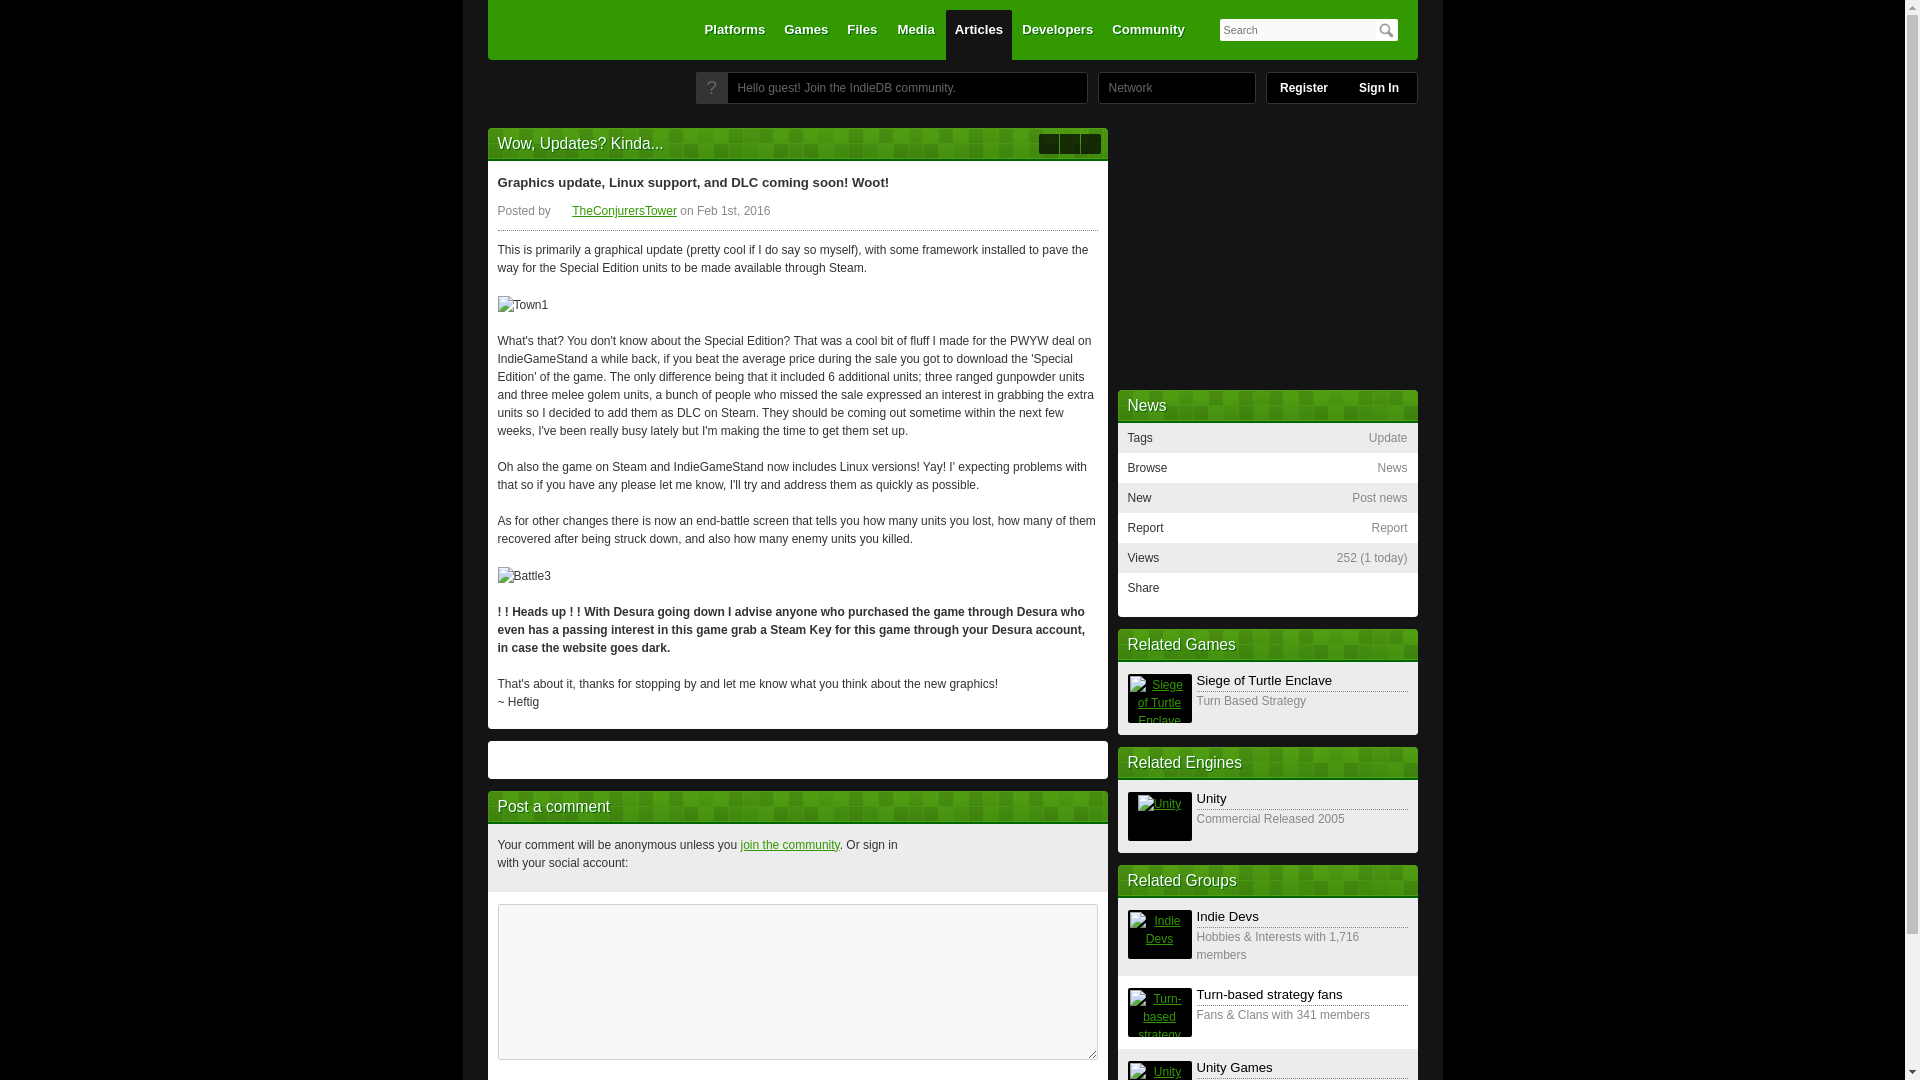 The image size is (1920, 1080). What do you see at coordinates (711, 88) in the screenshot?
I see `Join IndieDB` at bounding box center [711, 88].